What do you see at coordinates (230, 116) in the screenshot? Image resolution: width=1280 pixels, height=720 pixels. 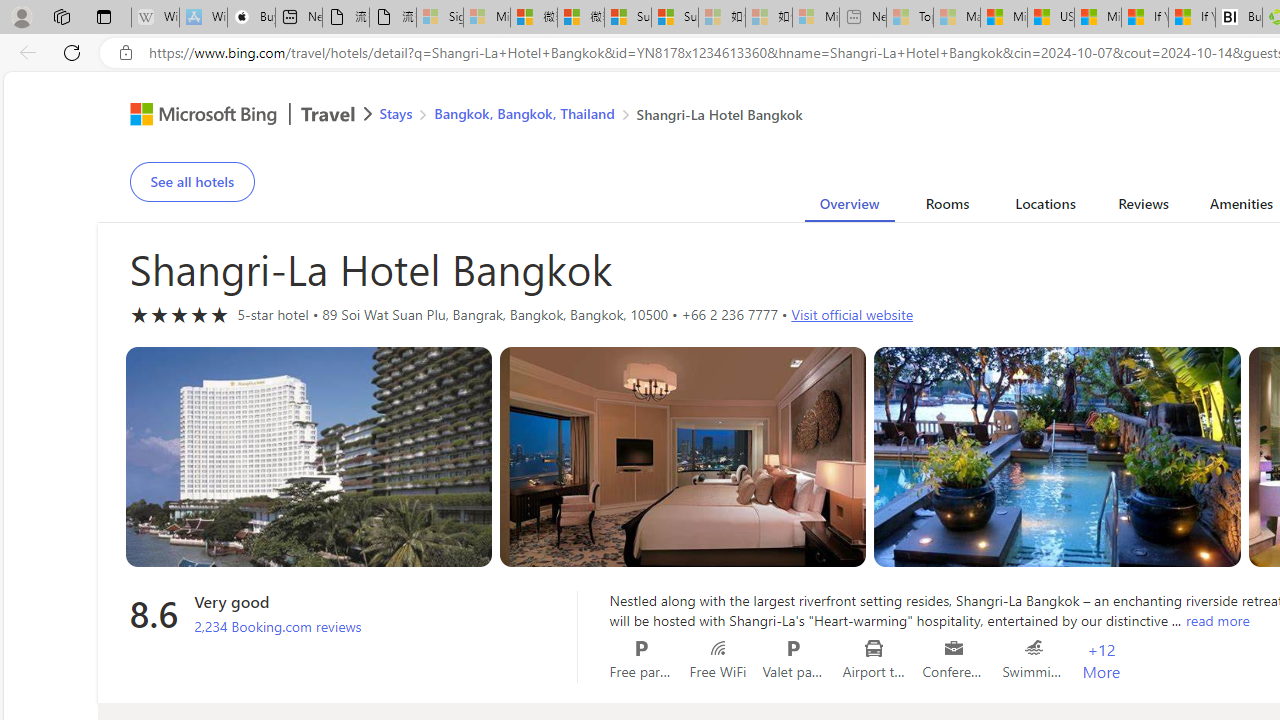 I see `Microsoft Bing Travel` at bounding box center [230, 116].